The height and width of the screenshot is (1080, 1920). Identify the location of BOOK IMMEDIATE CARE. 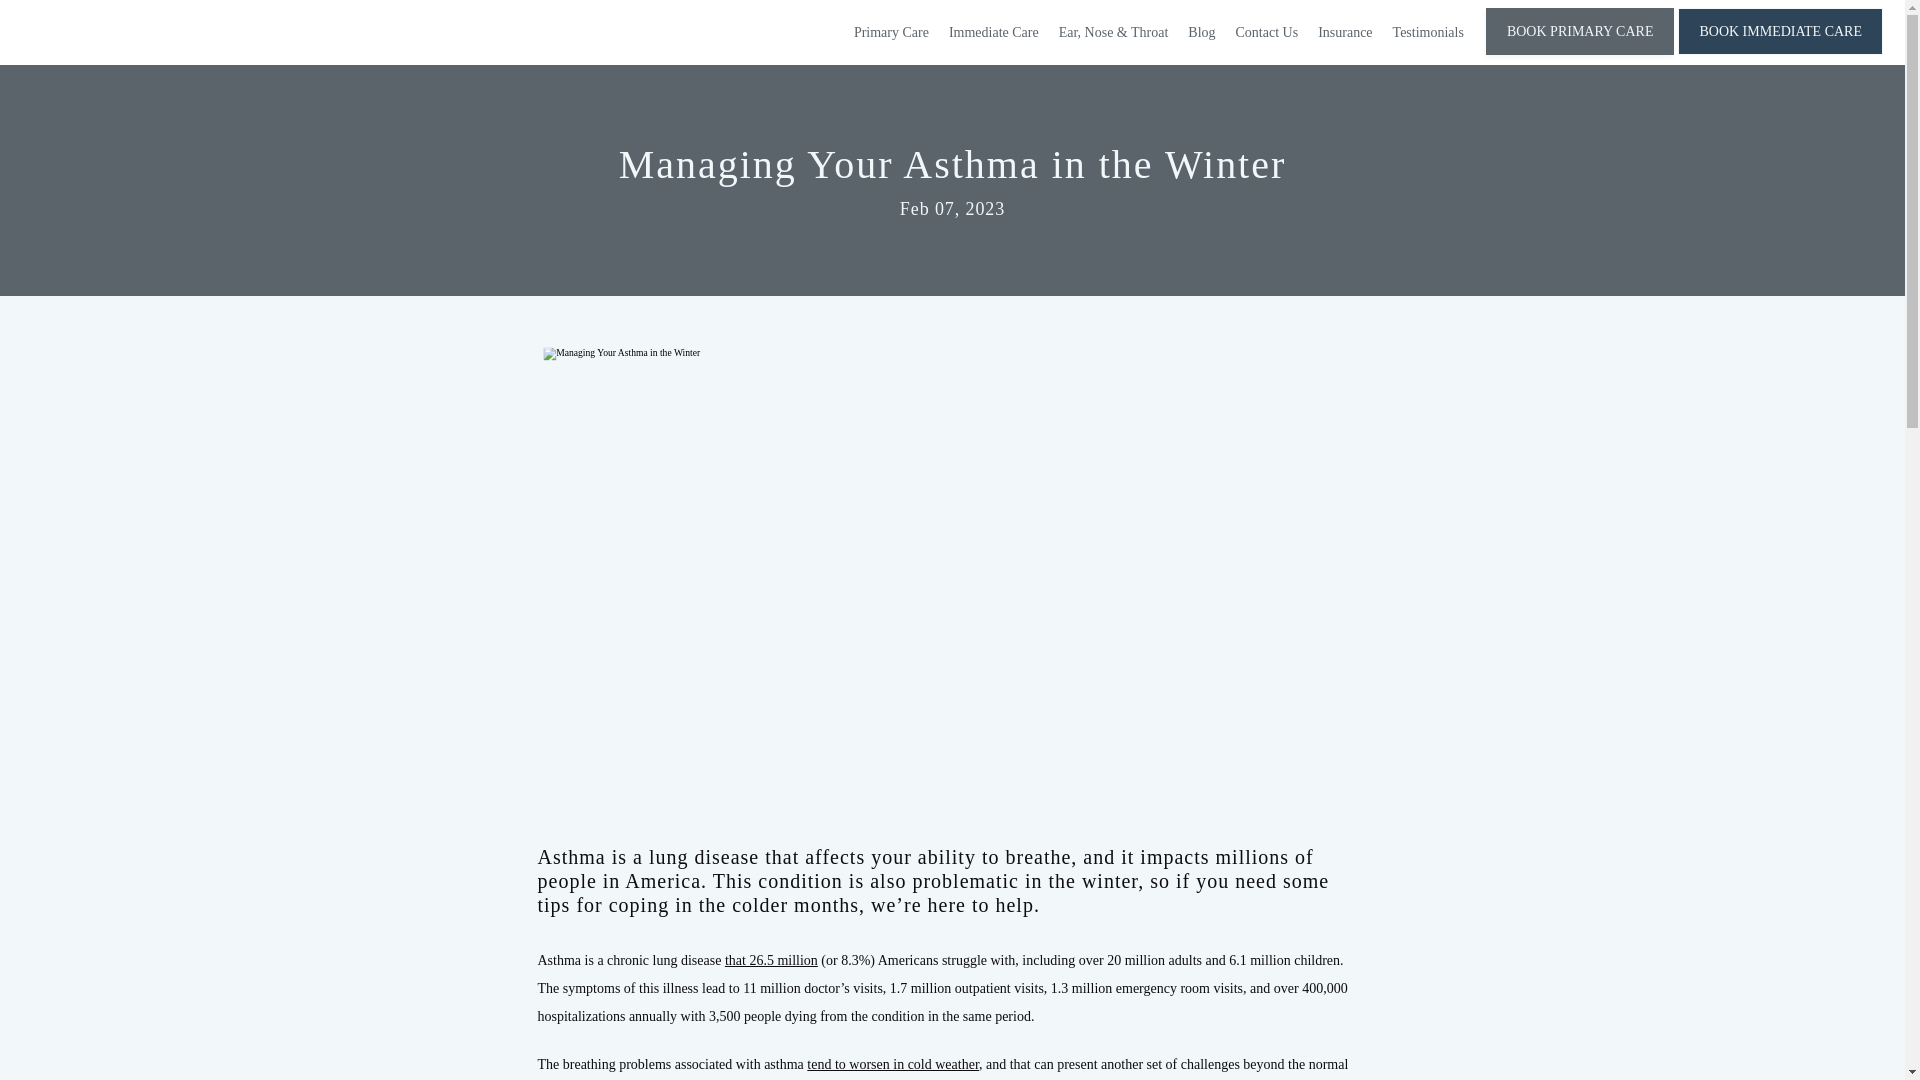
(1780, 53).